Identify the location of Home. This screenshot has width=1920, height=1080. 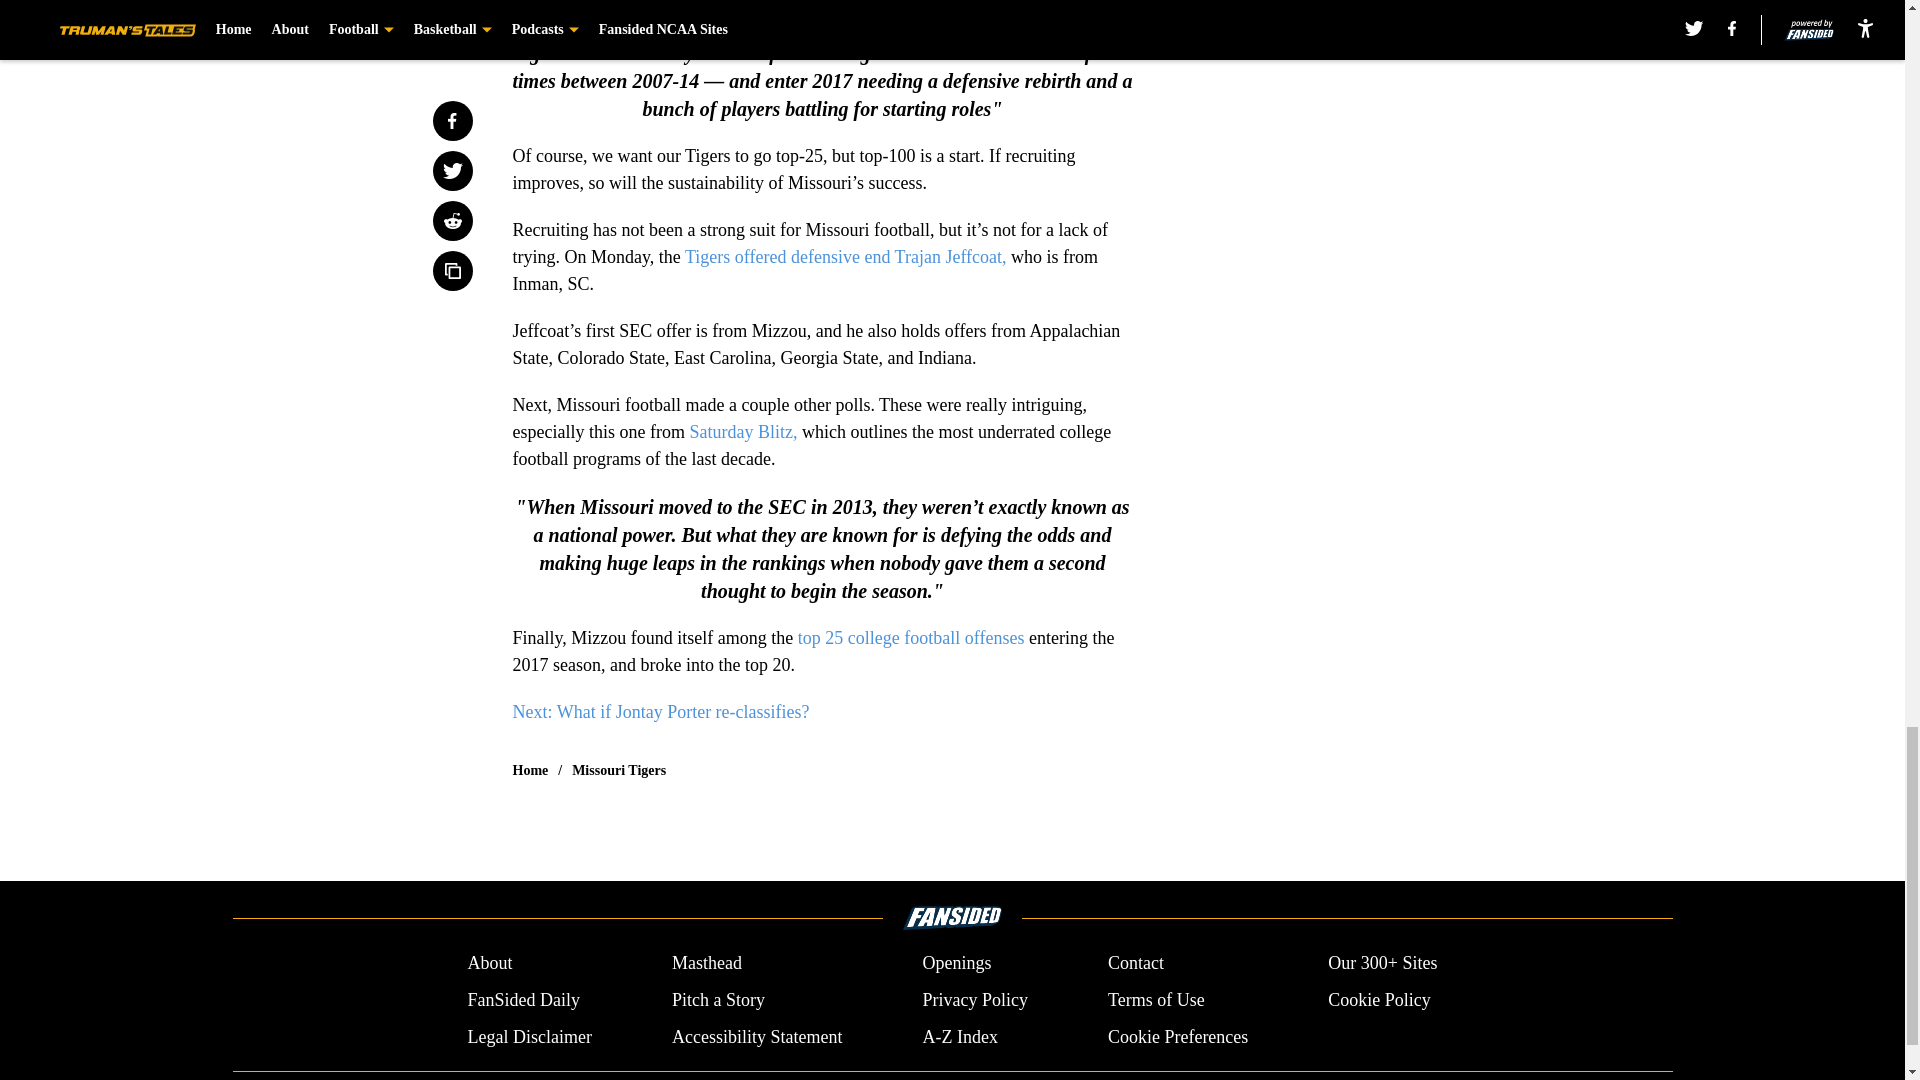
(530, 770).